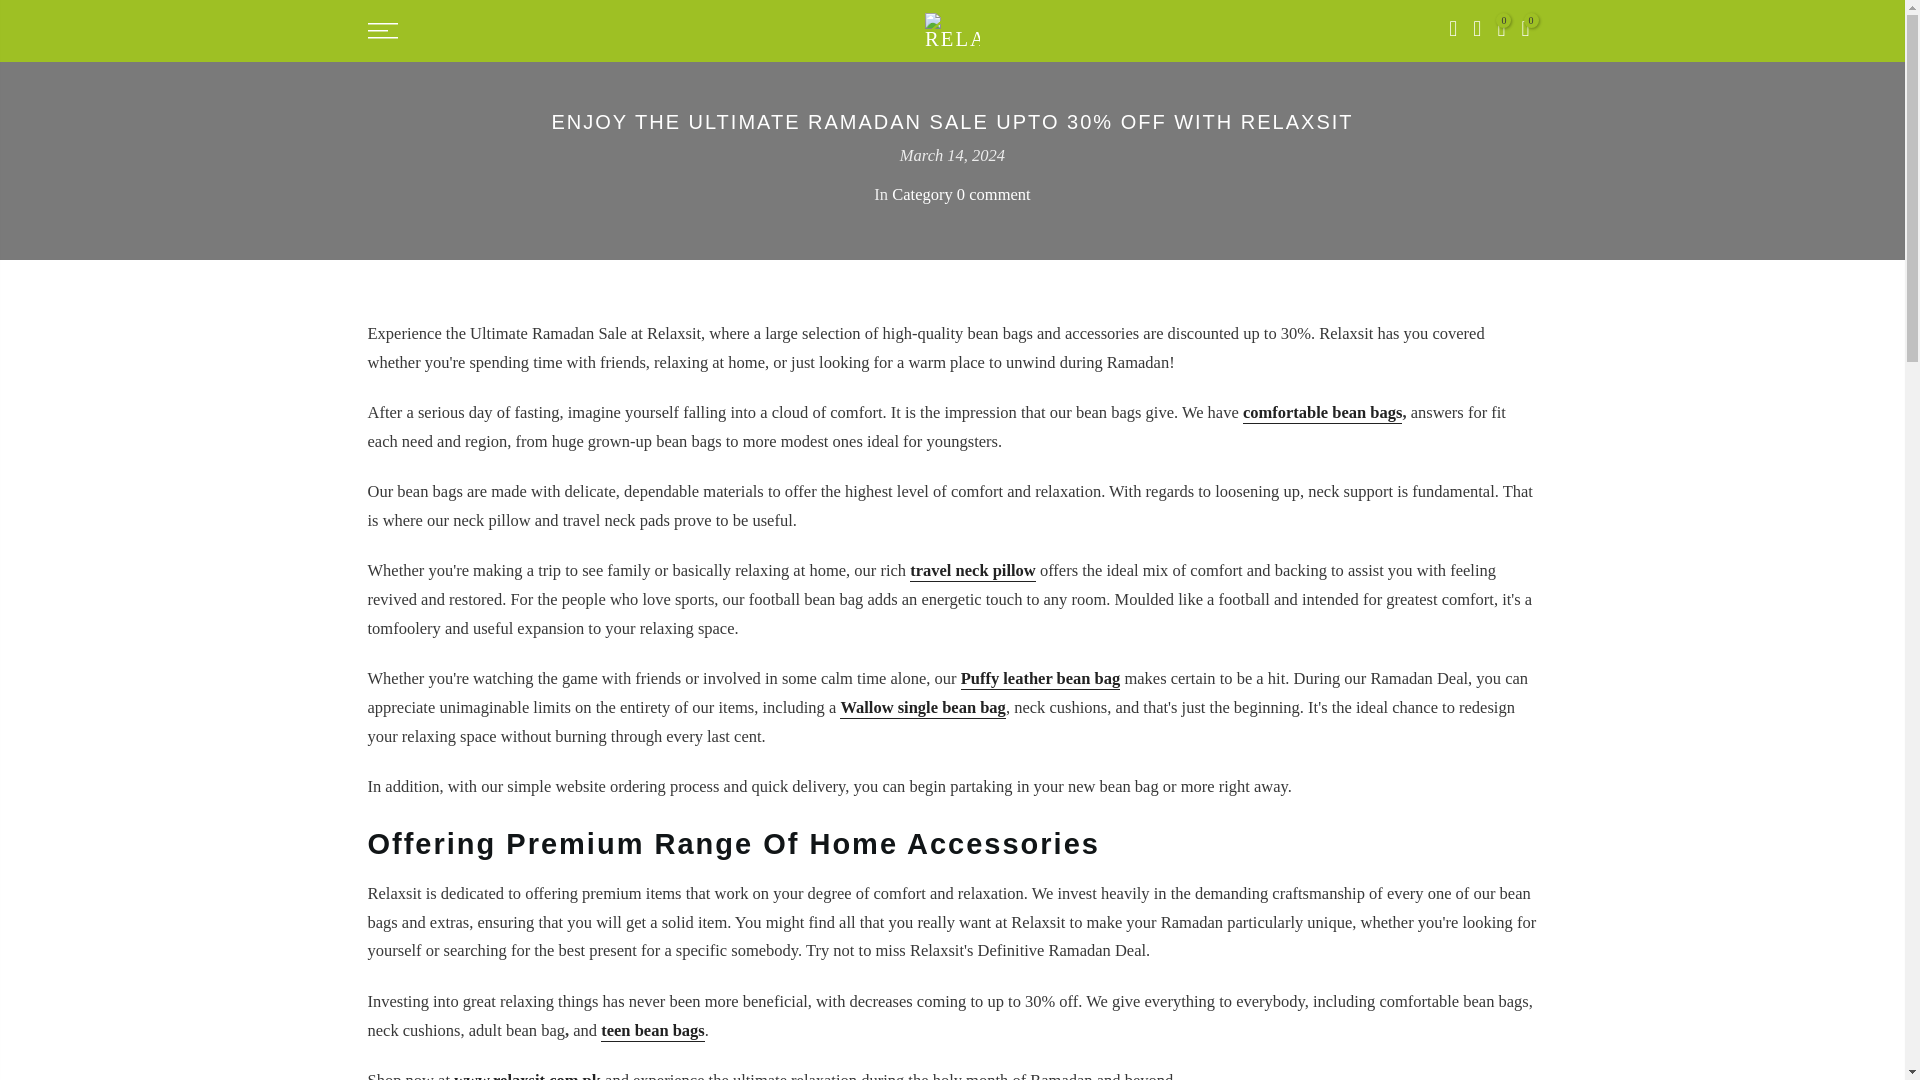  I want to click on Puffy leather bean bag, so click(1041, 679).